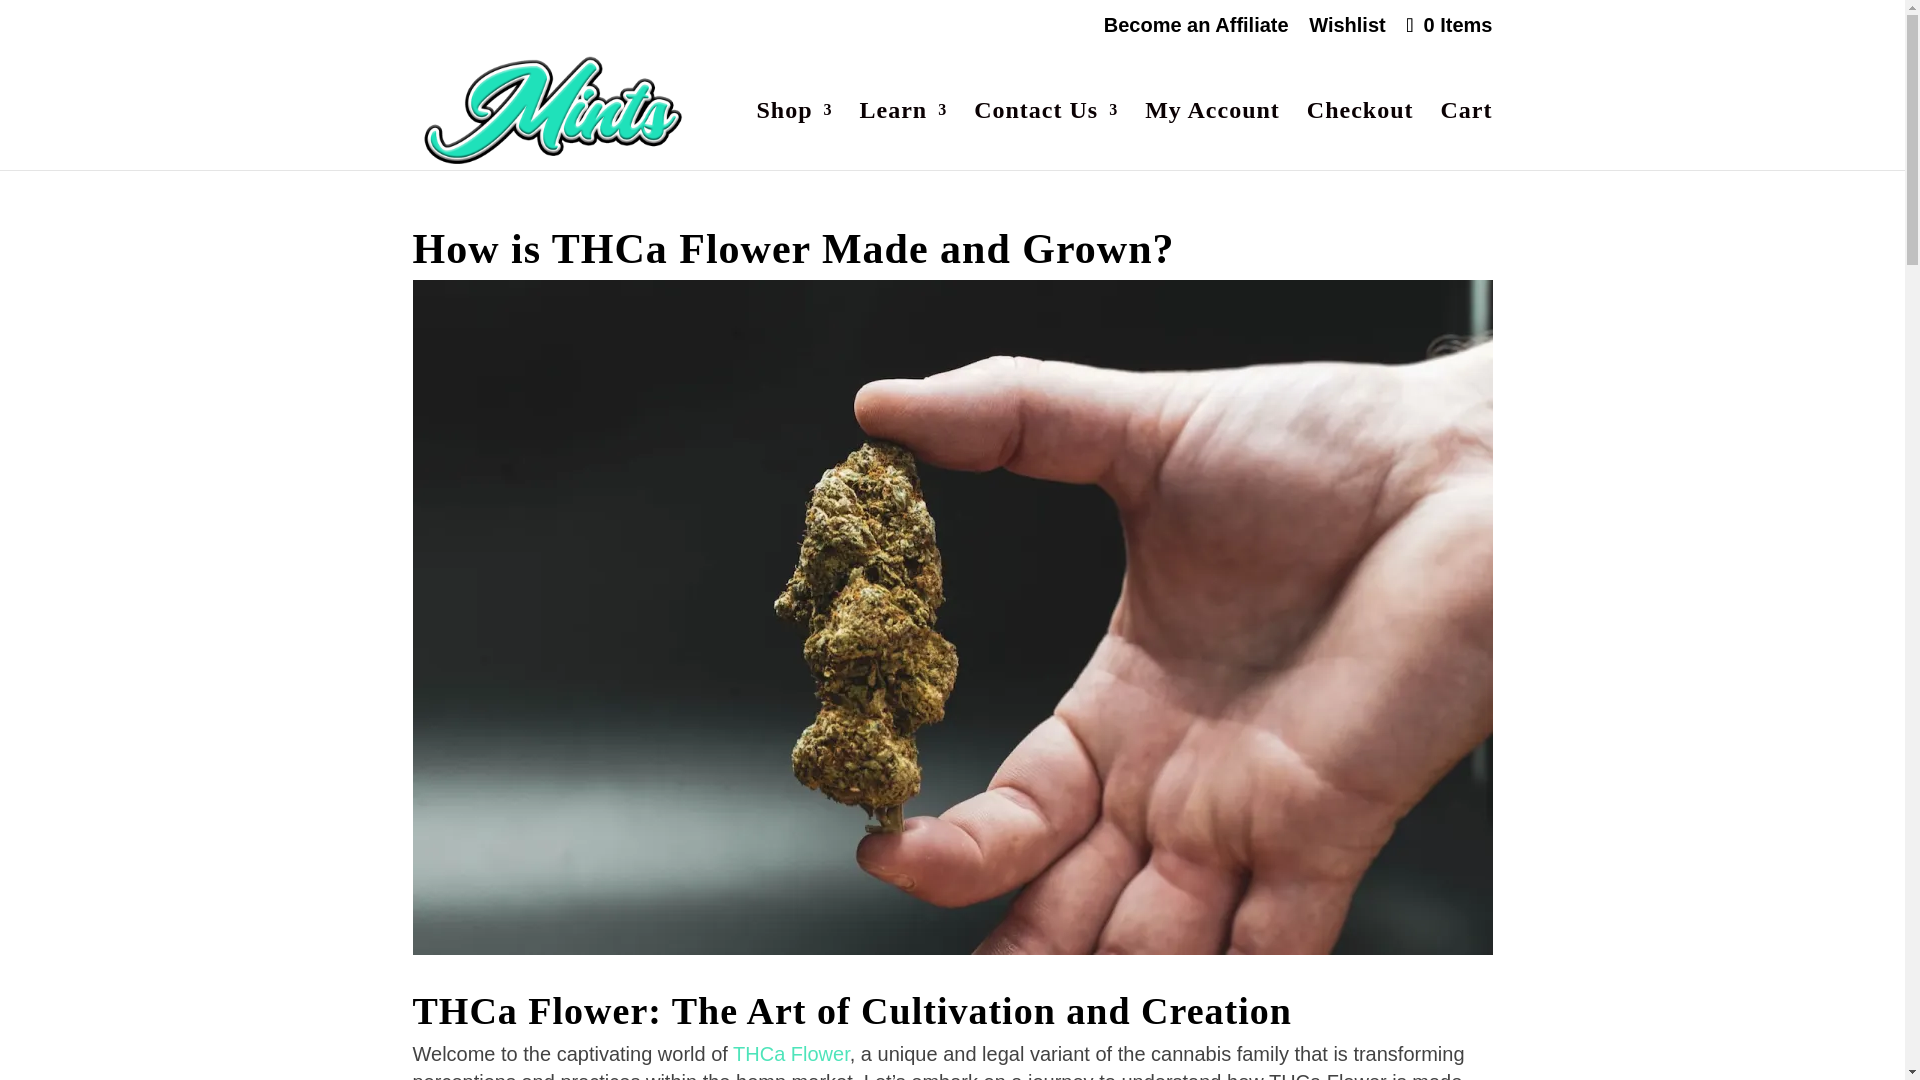 The width and height of the screenshot is (1920, 1080). What do you see at coordinates (1360, 136) in the screenshot?
I see `Checkout` at bounding box center [1360, 136].